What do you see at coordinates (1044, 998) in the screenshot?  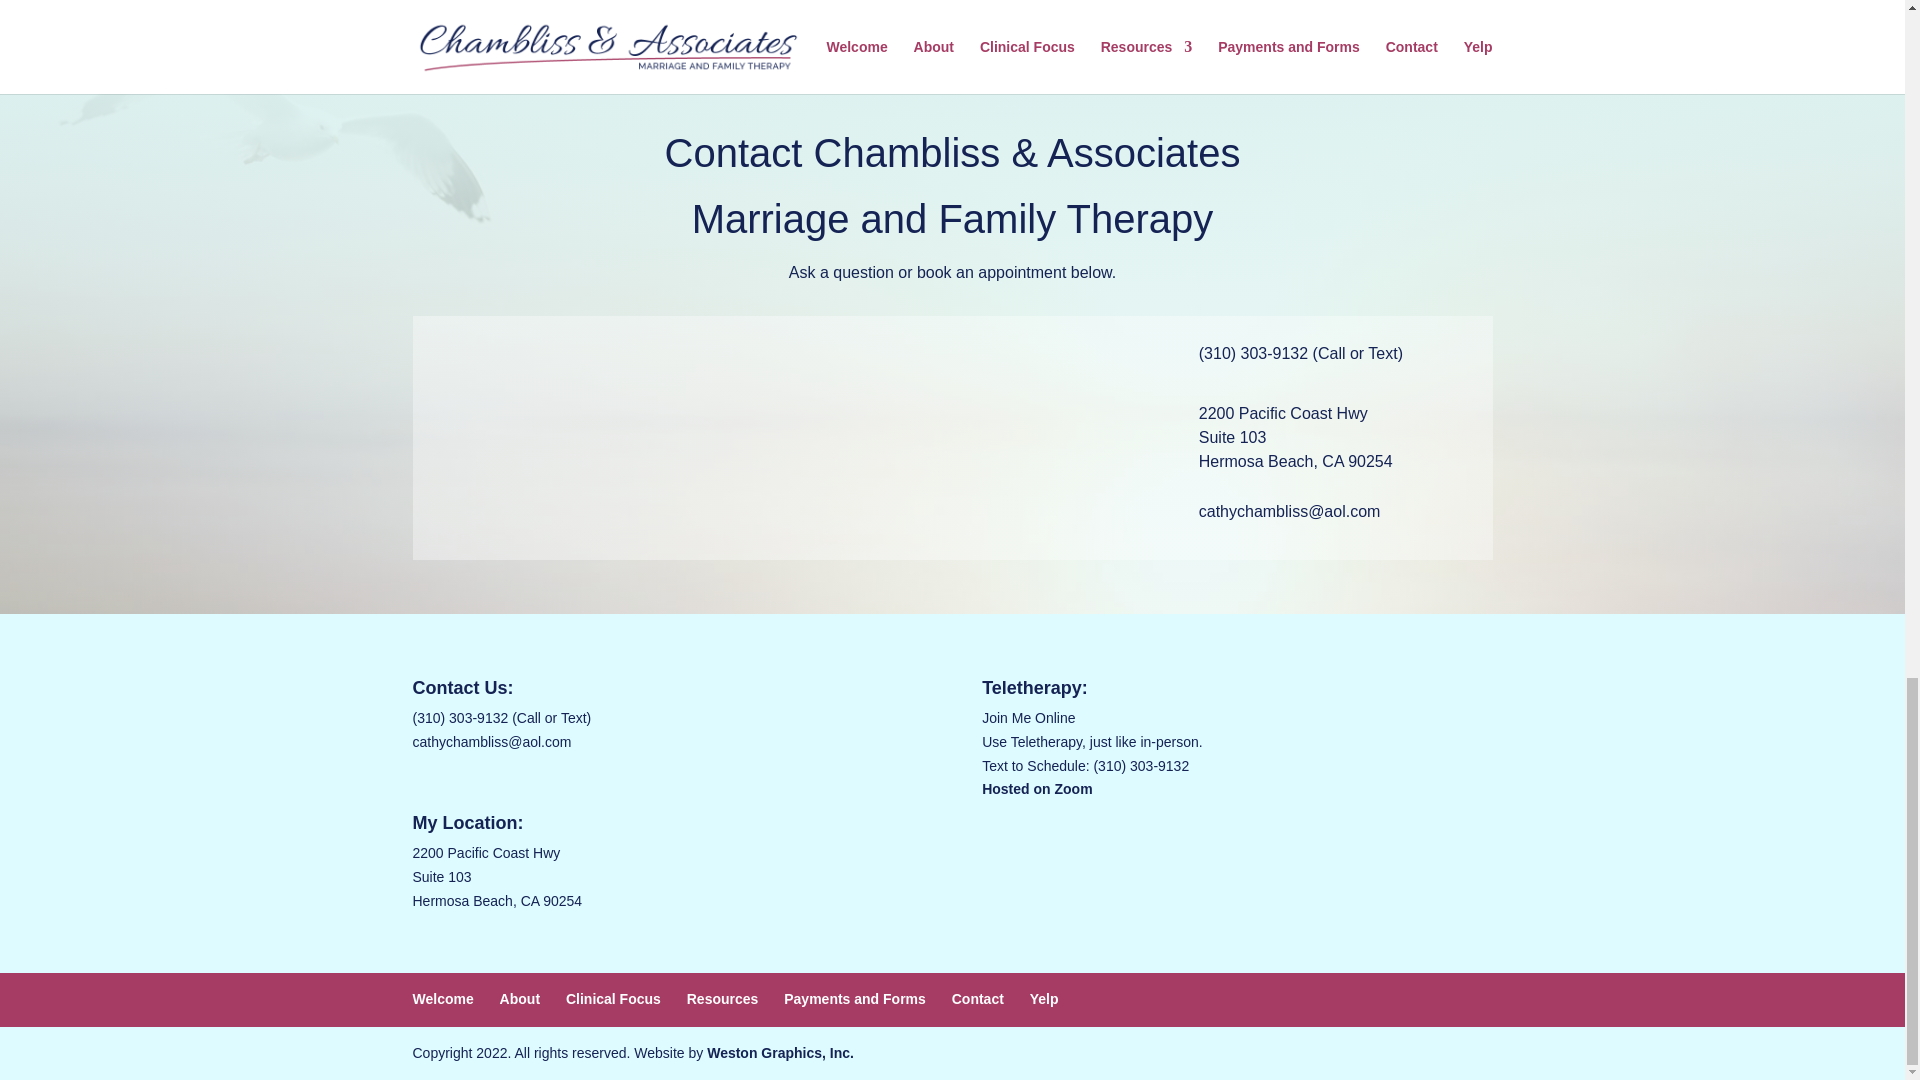 I see `Yelp` at bounding box center [1044, 998].